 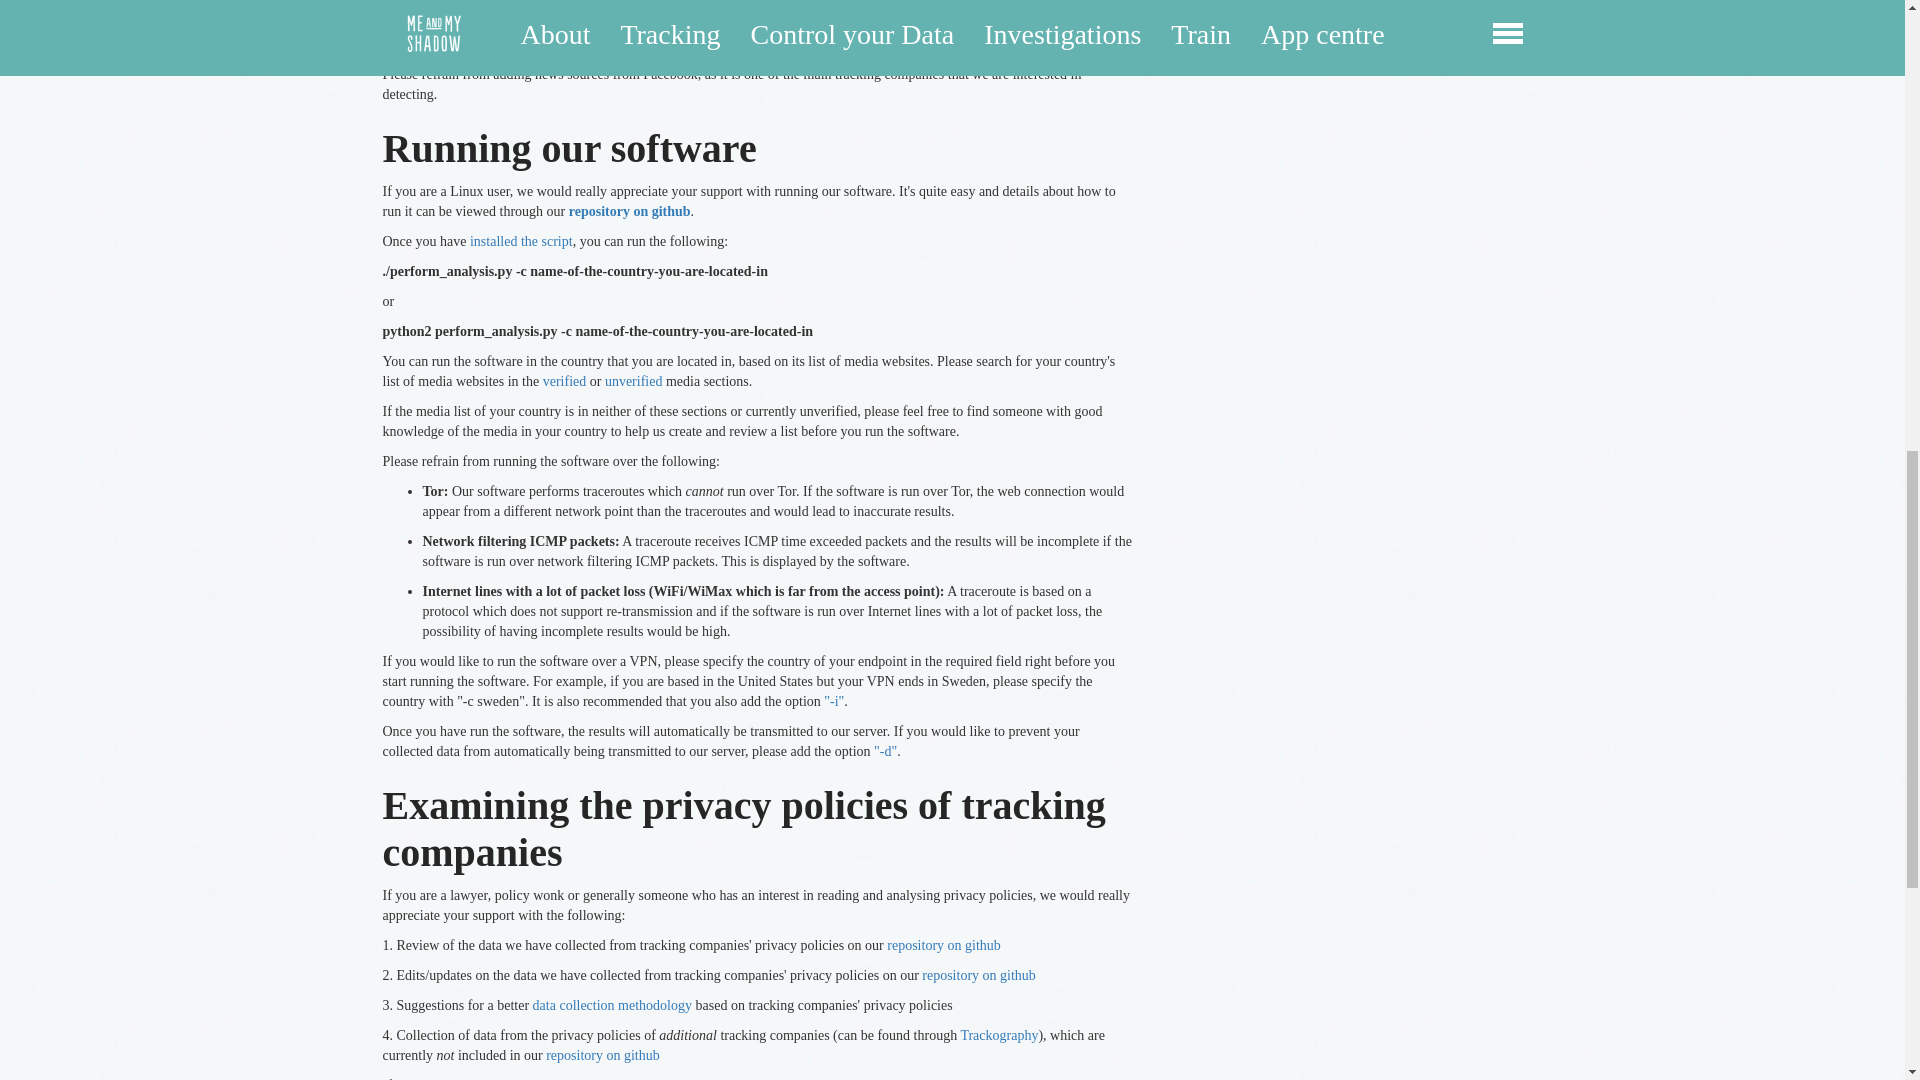 What do you see at coordinates (602, 1054) in the screenshot?
I see `repository on github` at bounding box center [602, 1054].